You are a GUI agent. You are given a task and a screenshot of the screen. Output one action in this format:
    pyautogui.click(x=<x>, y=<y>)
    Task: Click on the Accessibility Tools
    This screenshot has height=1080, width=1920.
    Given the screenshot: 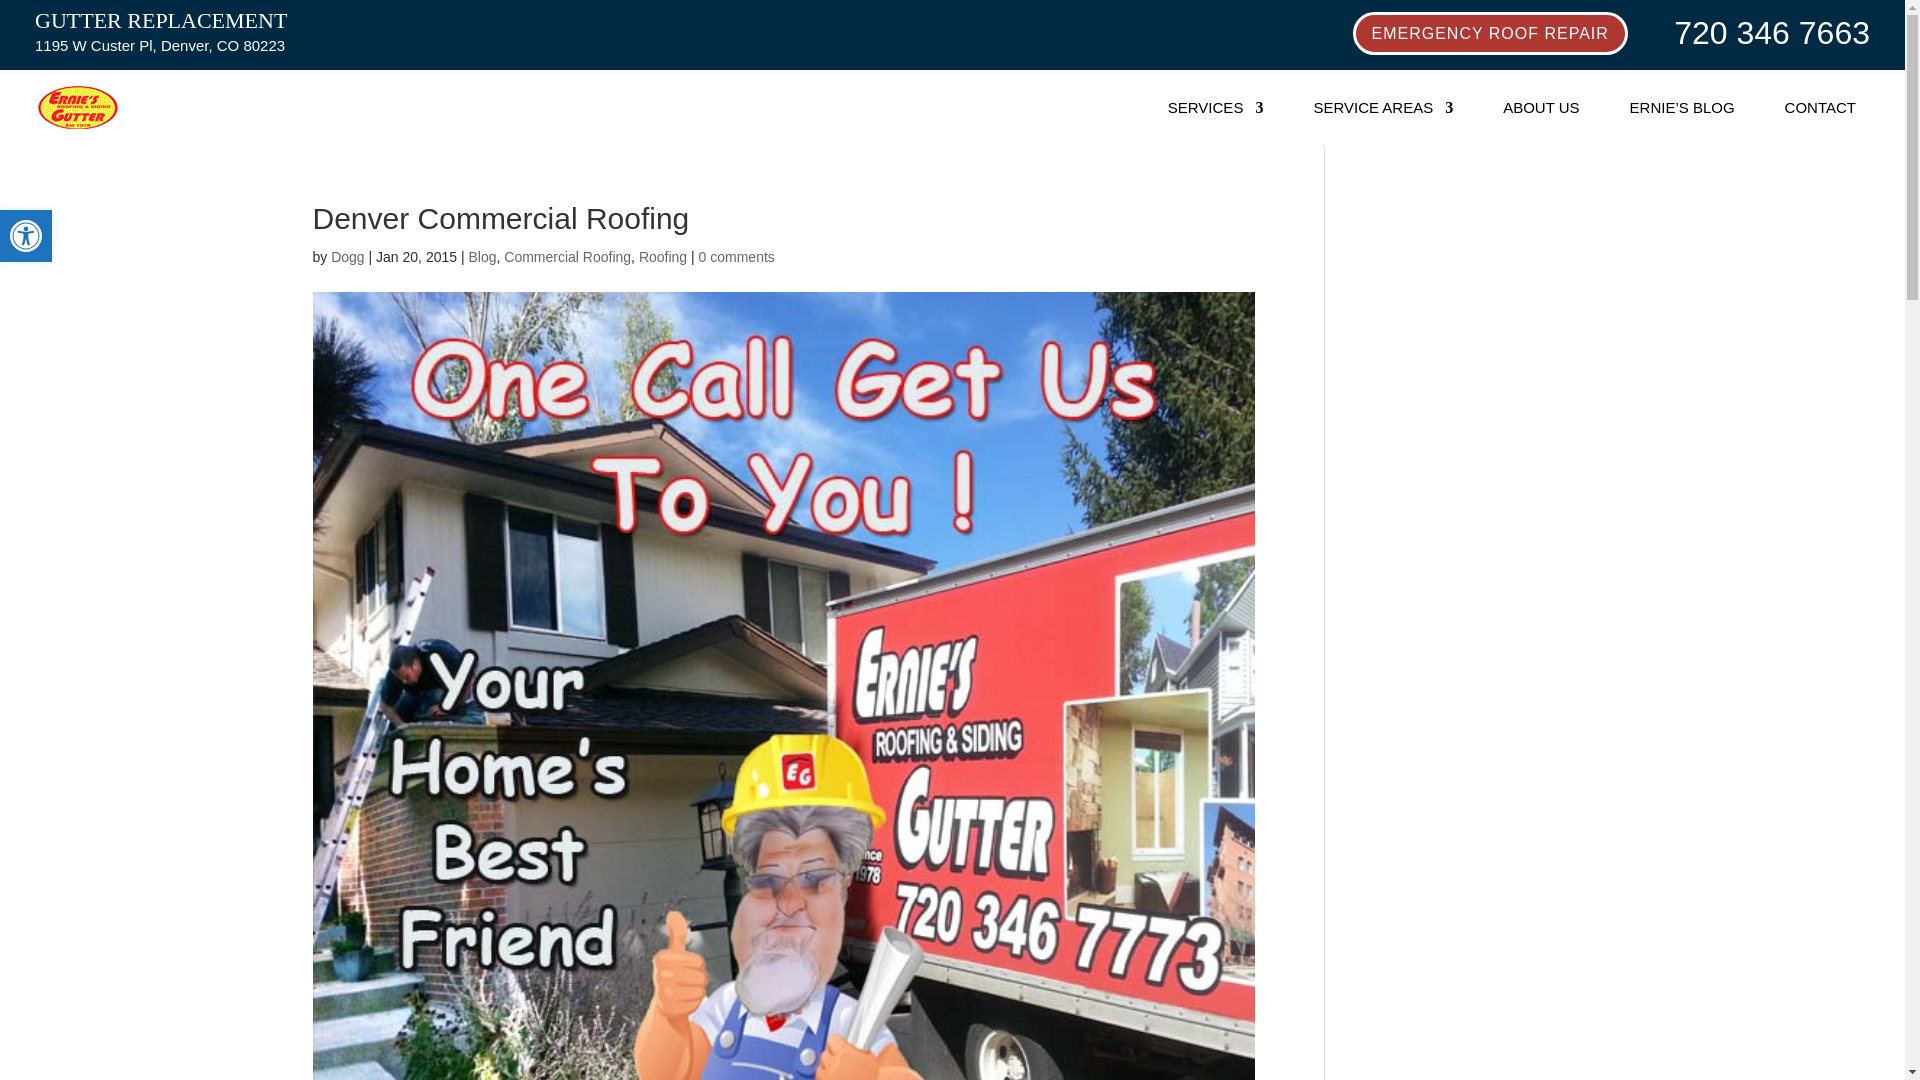 What is the action you would take?
    pyautogui.click(x=26, y=236)
    